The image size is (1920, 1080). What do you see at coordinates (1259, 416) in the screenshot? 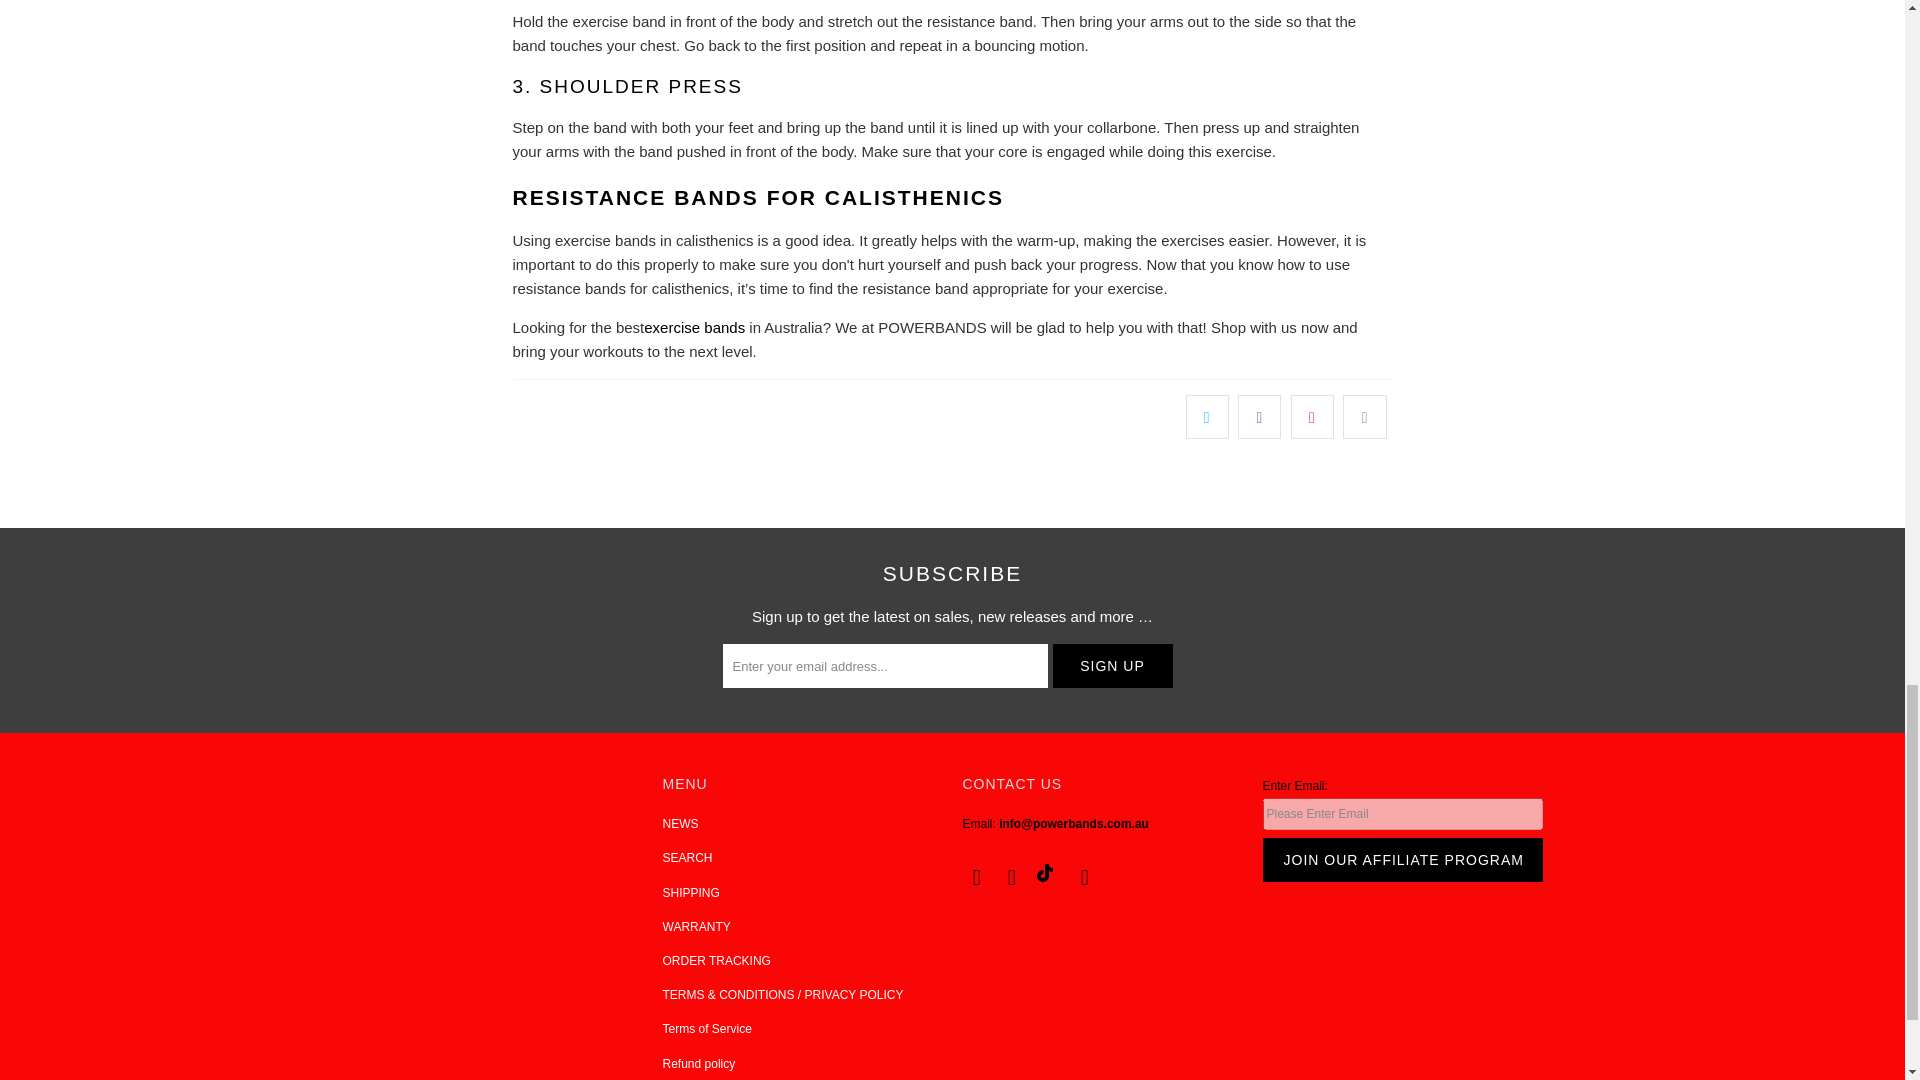
I see `Share this on Facebook` at bounding box center [1259, 416].